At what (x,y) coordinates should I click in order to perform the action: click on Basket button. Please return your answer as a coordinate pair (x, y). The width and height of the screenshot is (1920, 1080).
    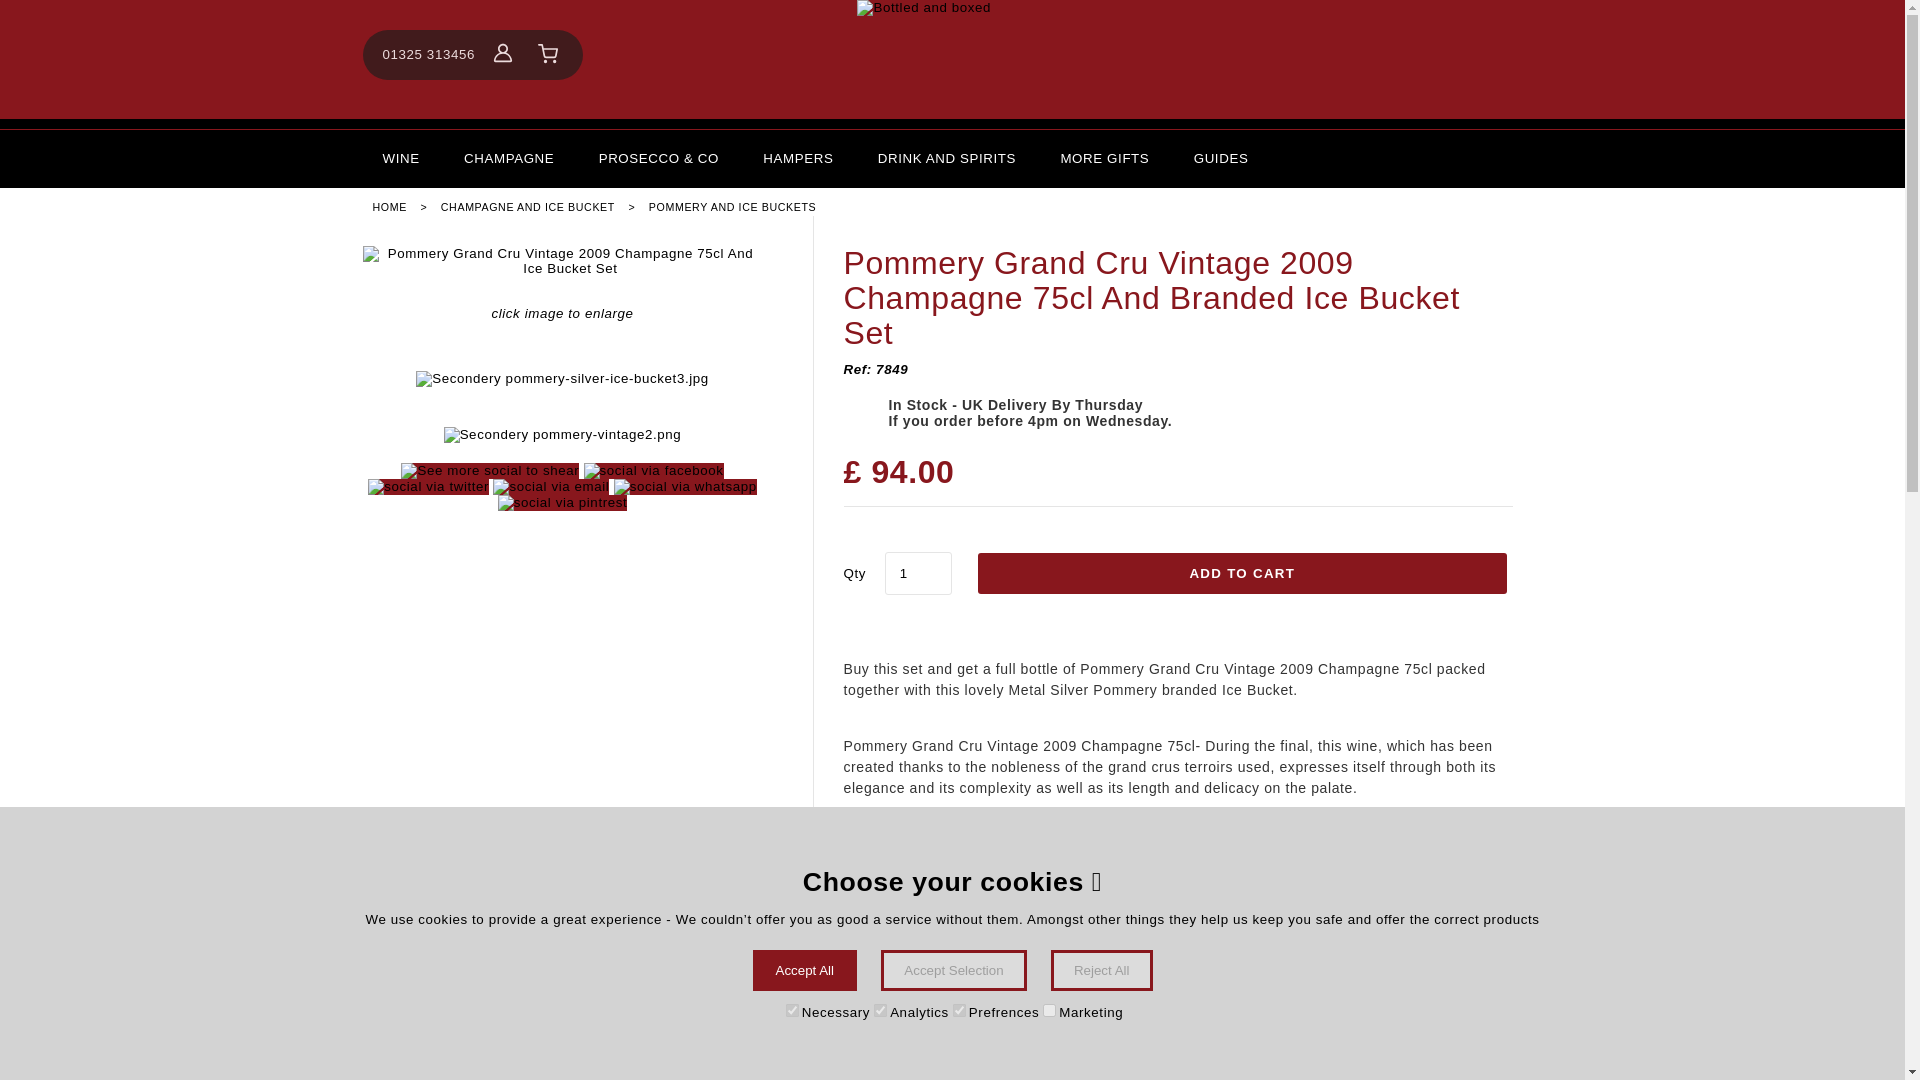
    Looking at the image, I should click on (548, 54).